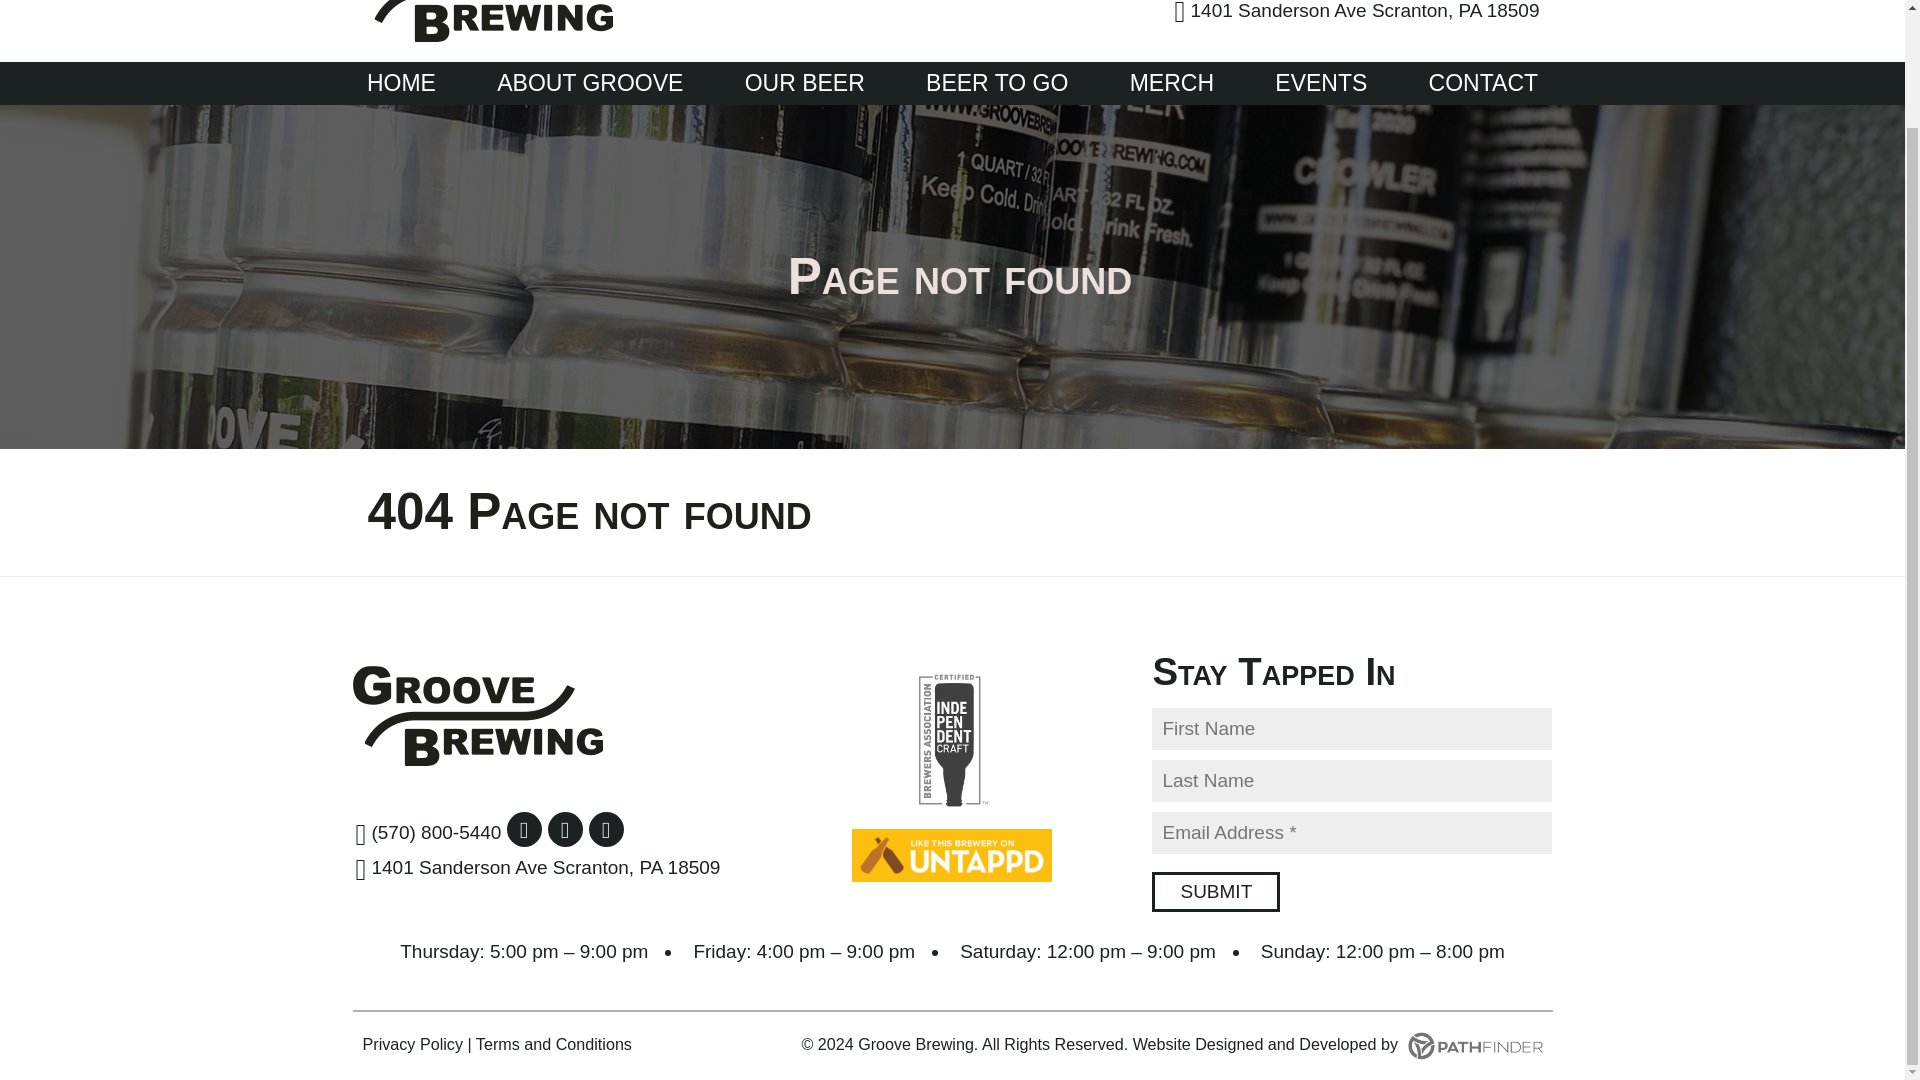 This screenshot has width=1920, height=1080. I want to click on Privacy Policy, so click(412, 1044).